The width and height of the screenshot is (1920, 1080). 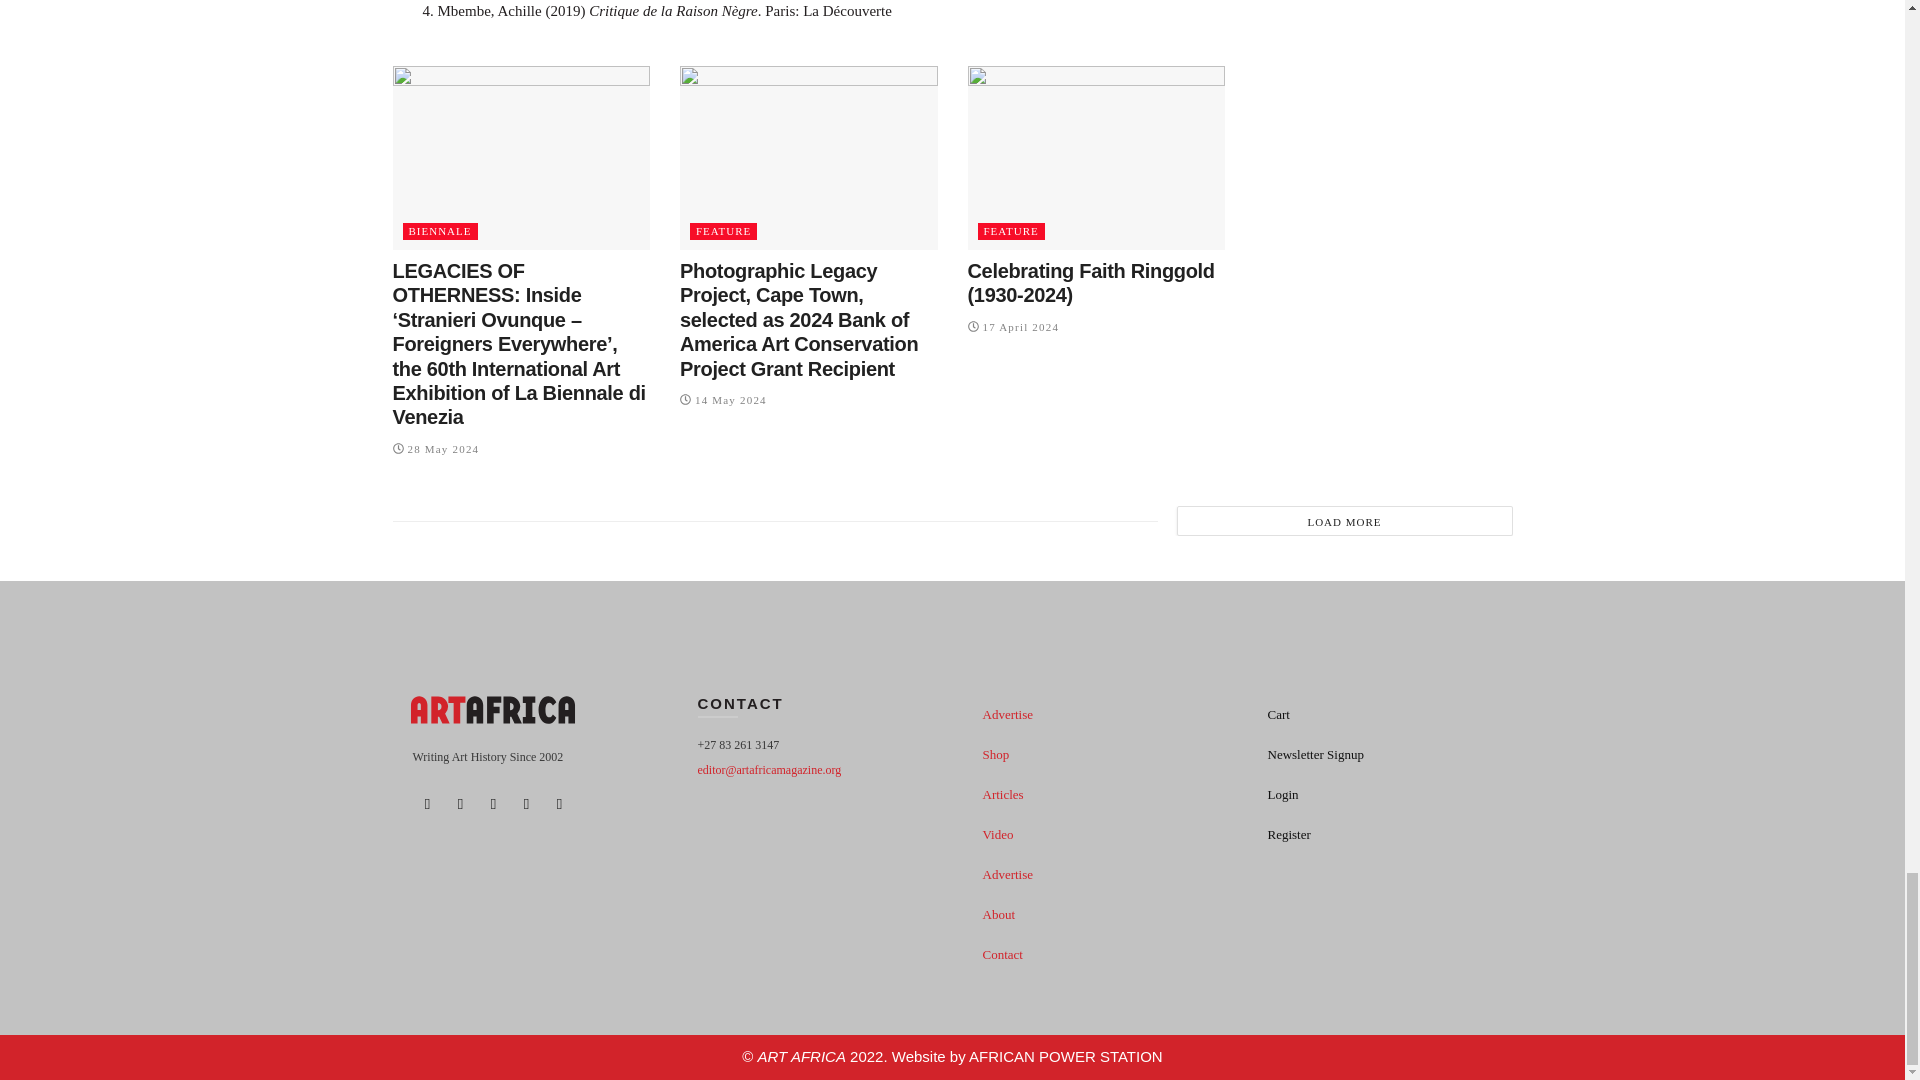 I want to click on 17 April 2024, so click(x=1013, y=326).